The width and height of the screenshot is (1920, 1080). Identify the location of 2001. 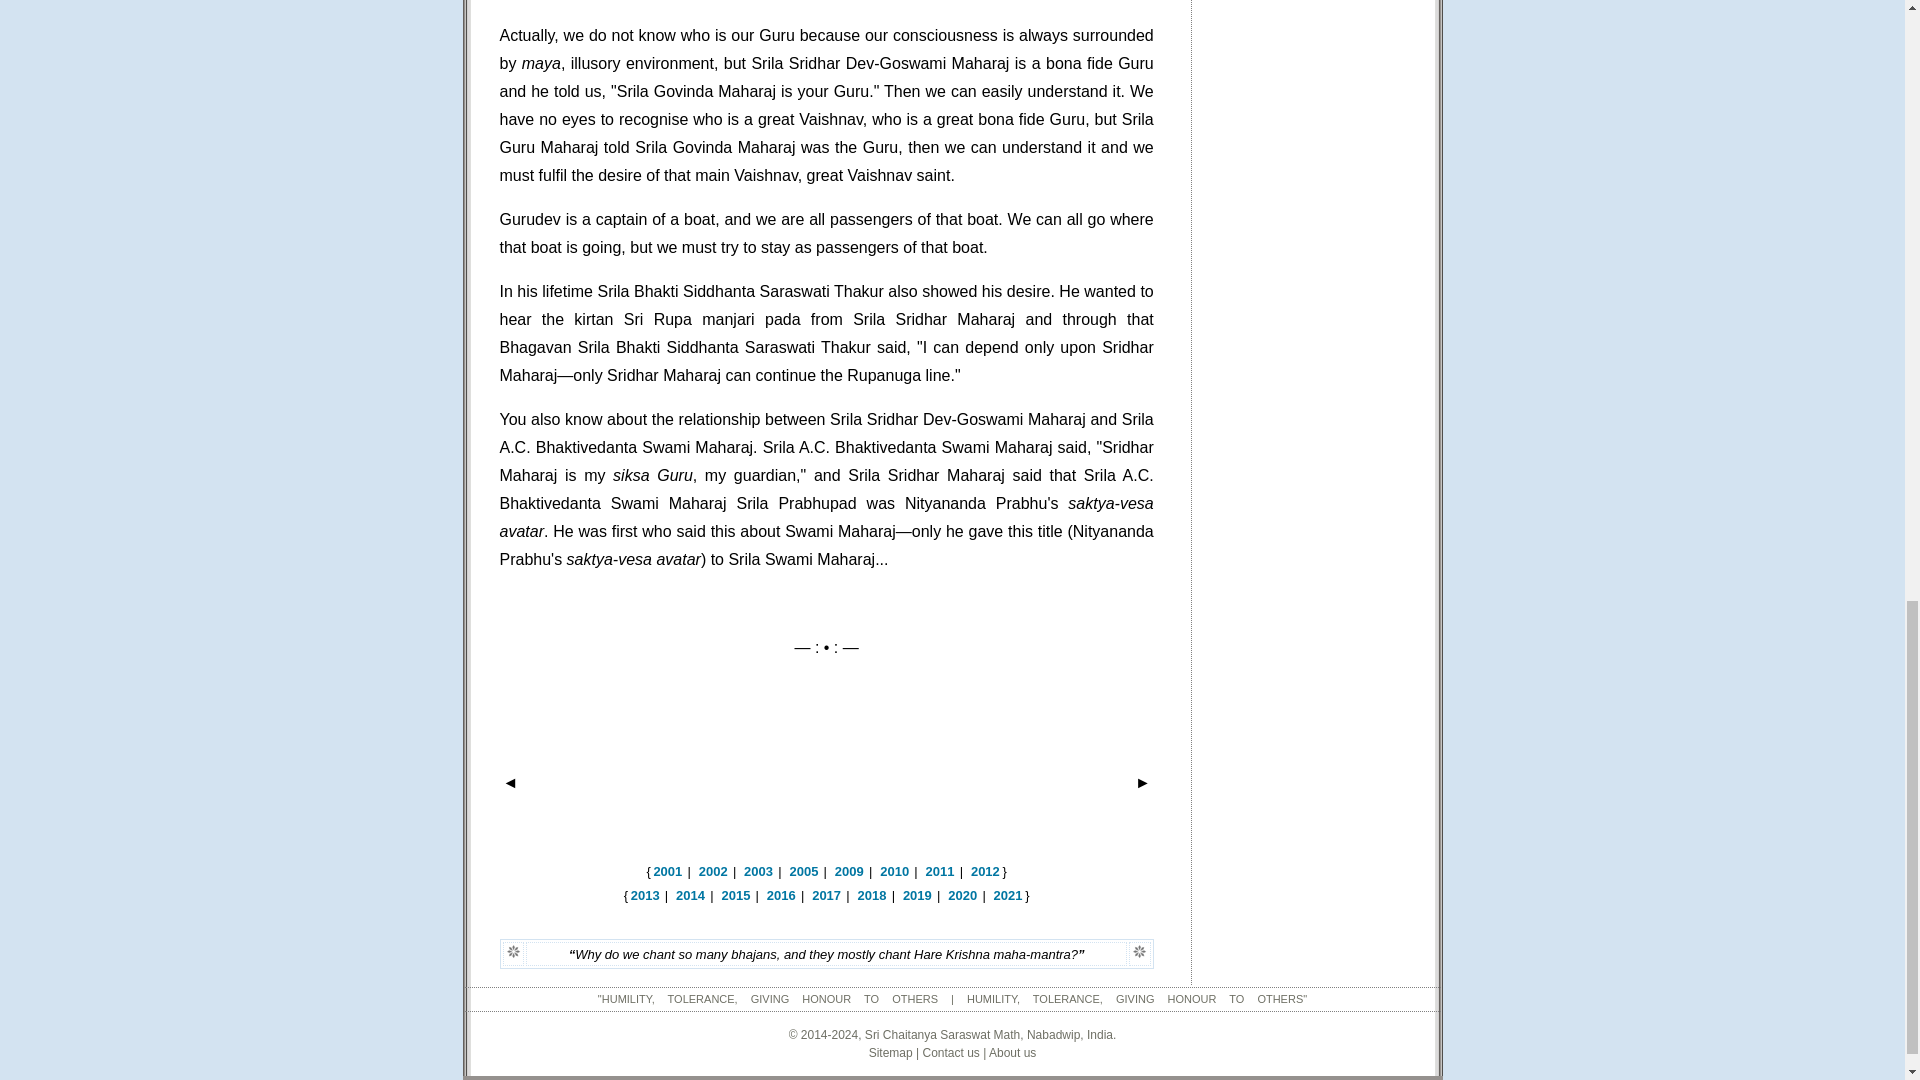
(666, 872).